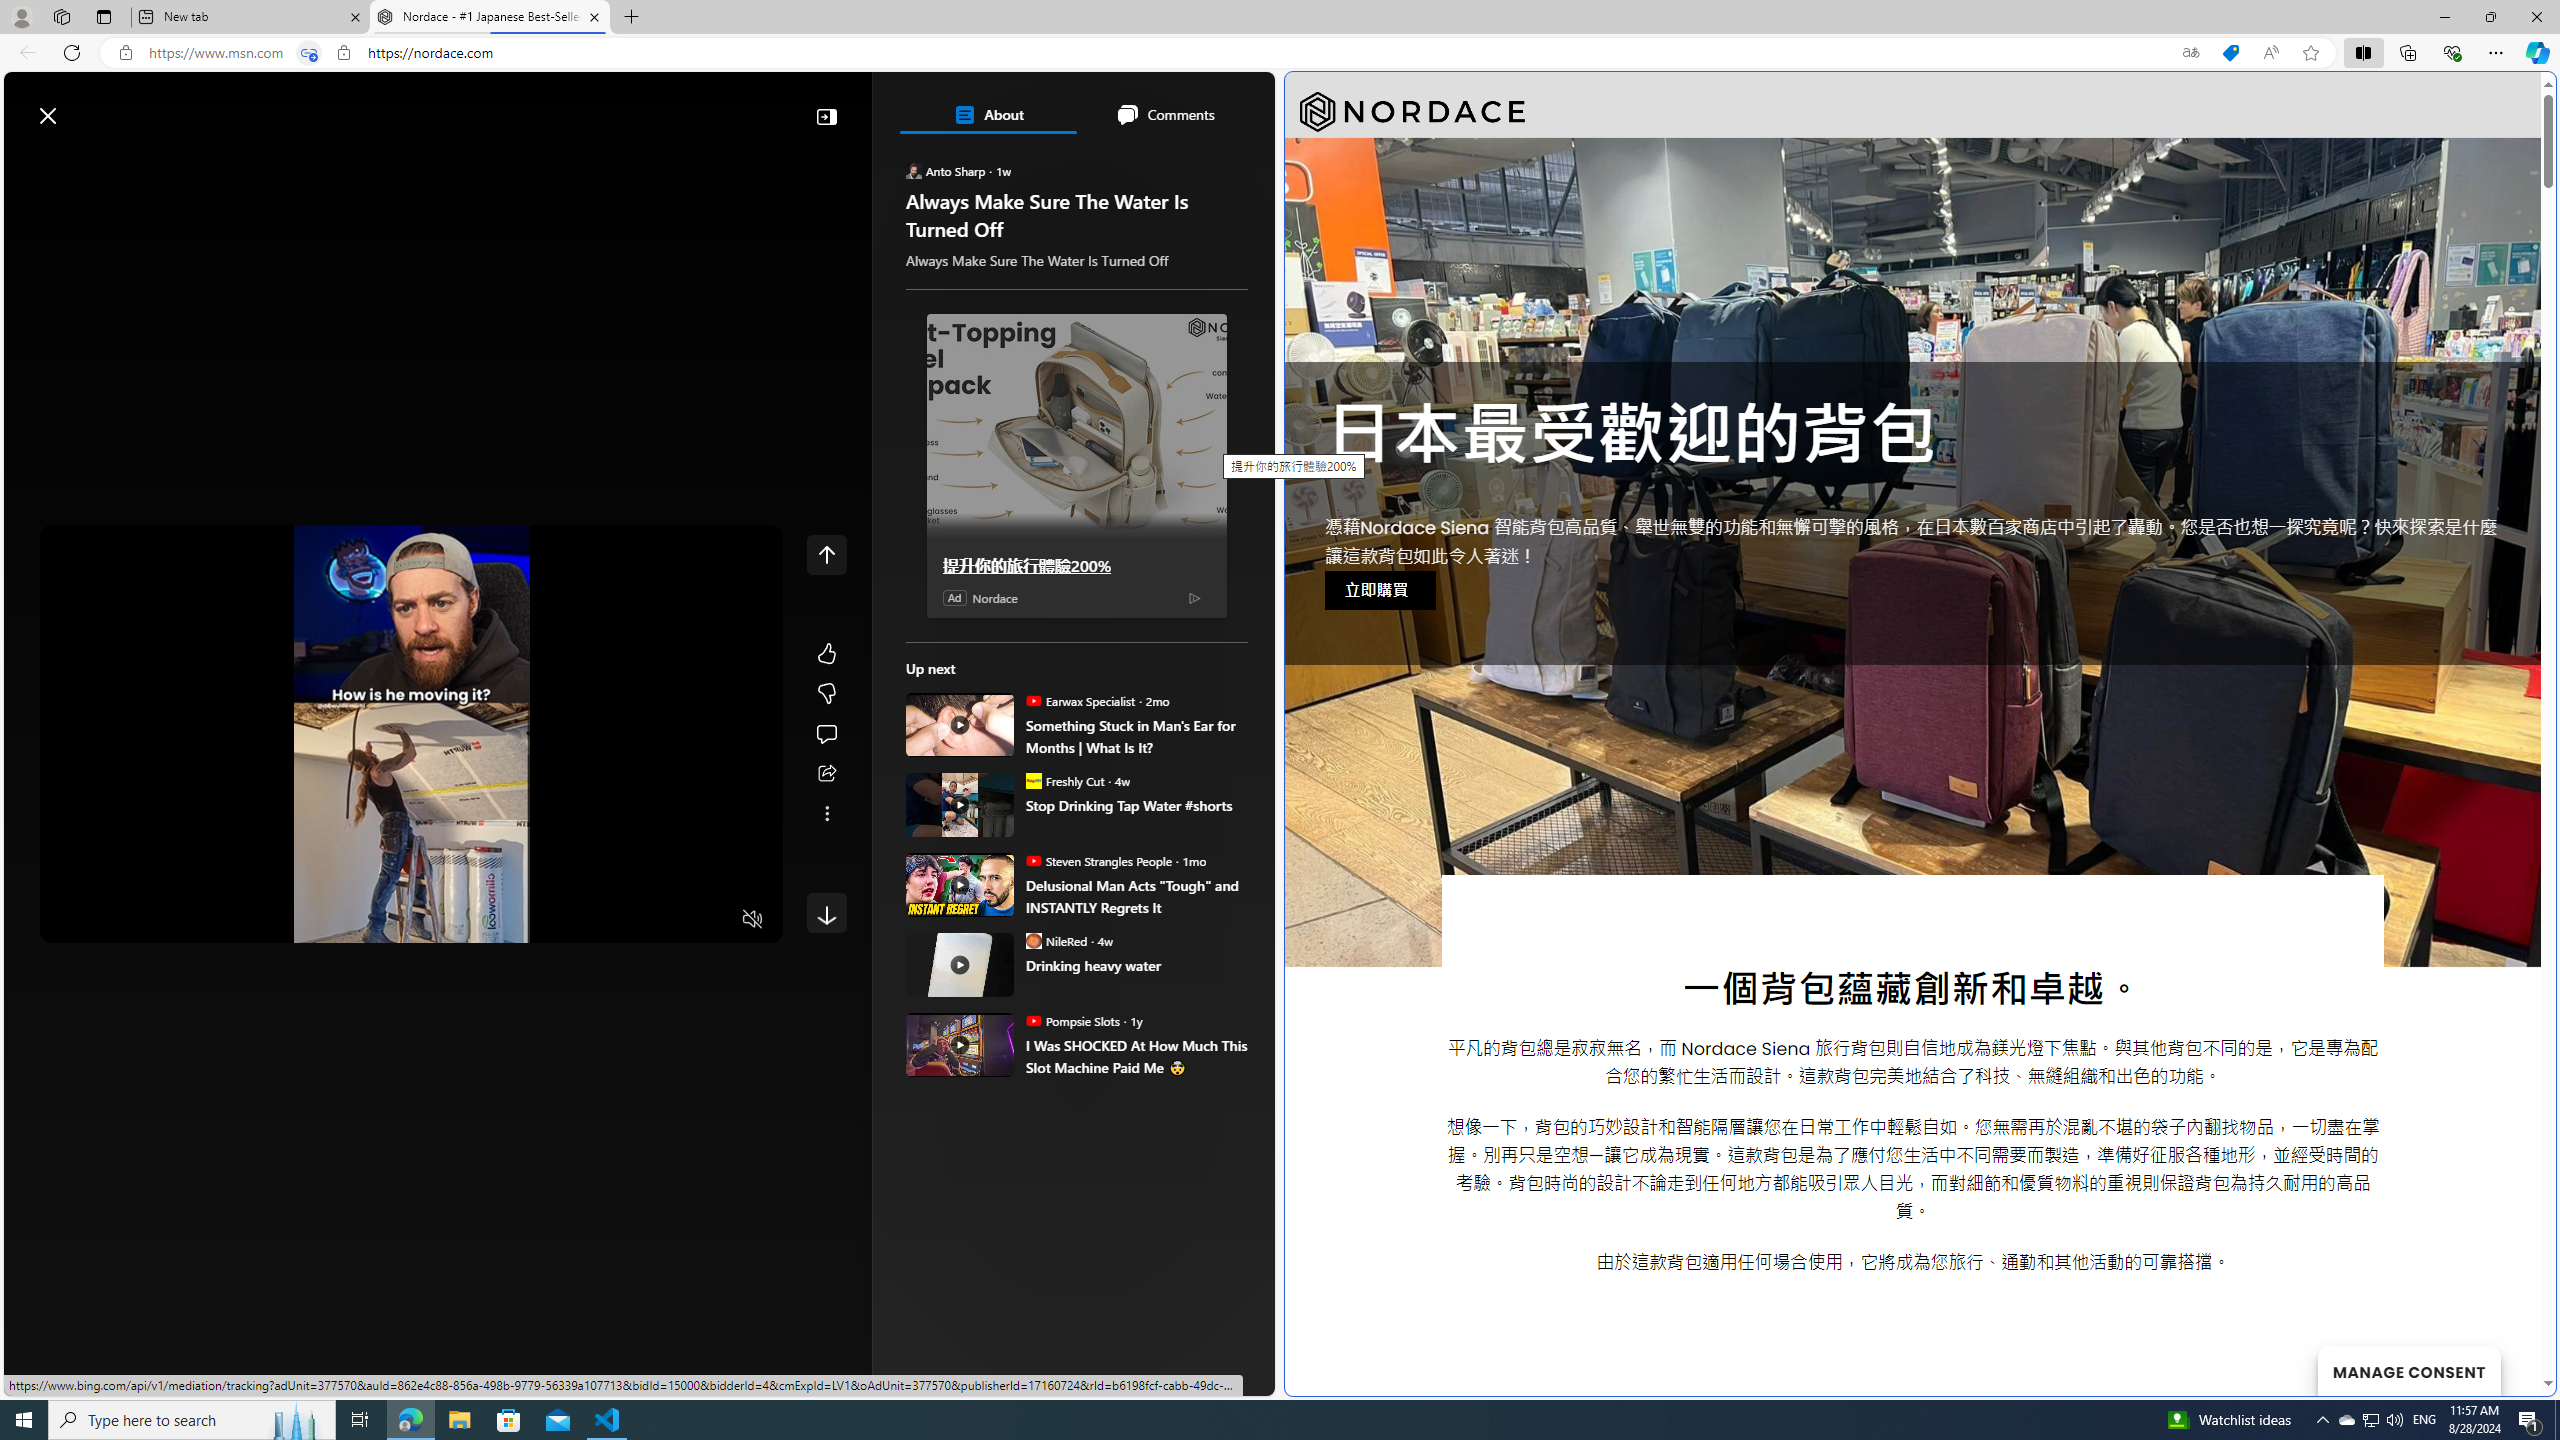  Describe the element at coordinates (714, 920) in the screenshot. I see `Fullscreen` at that location.